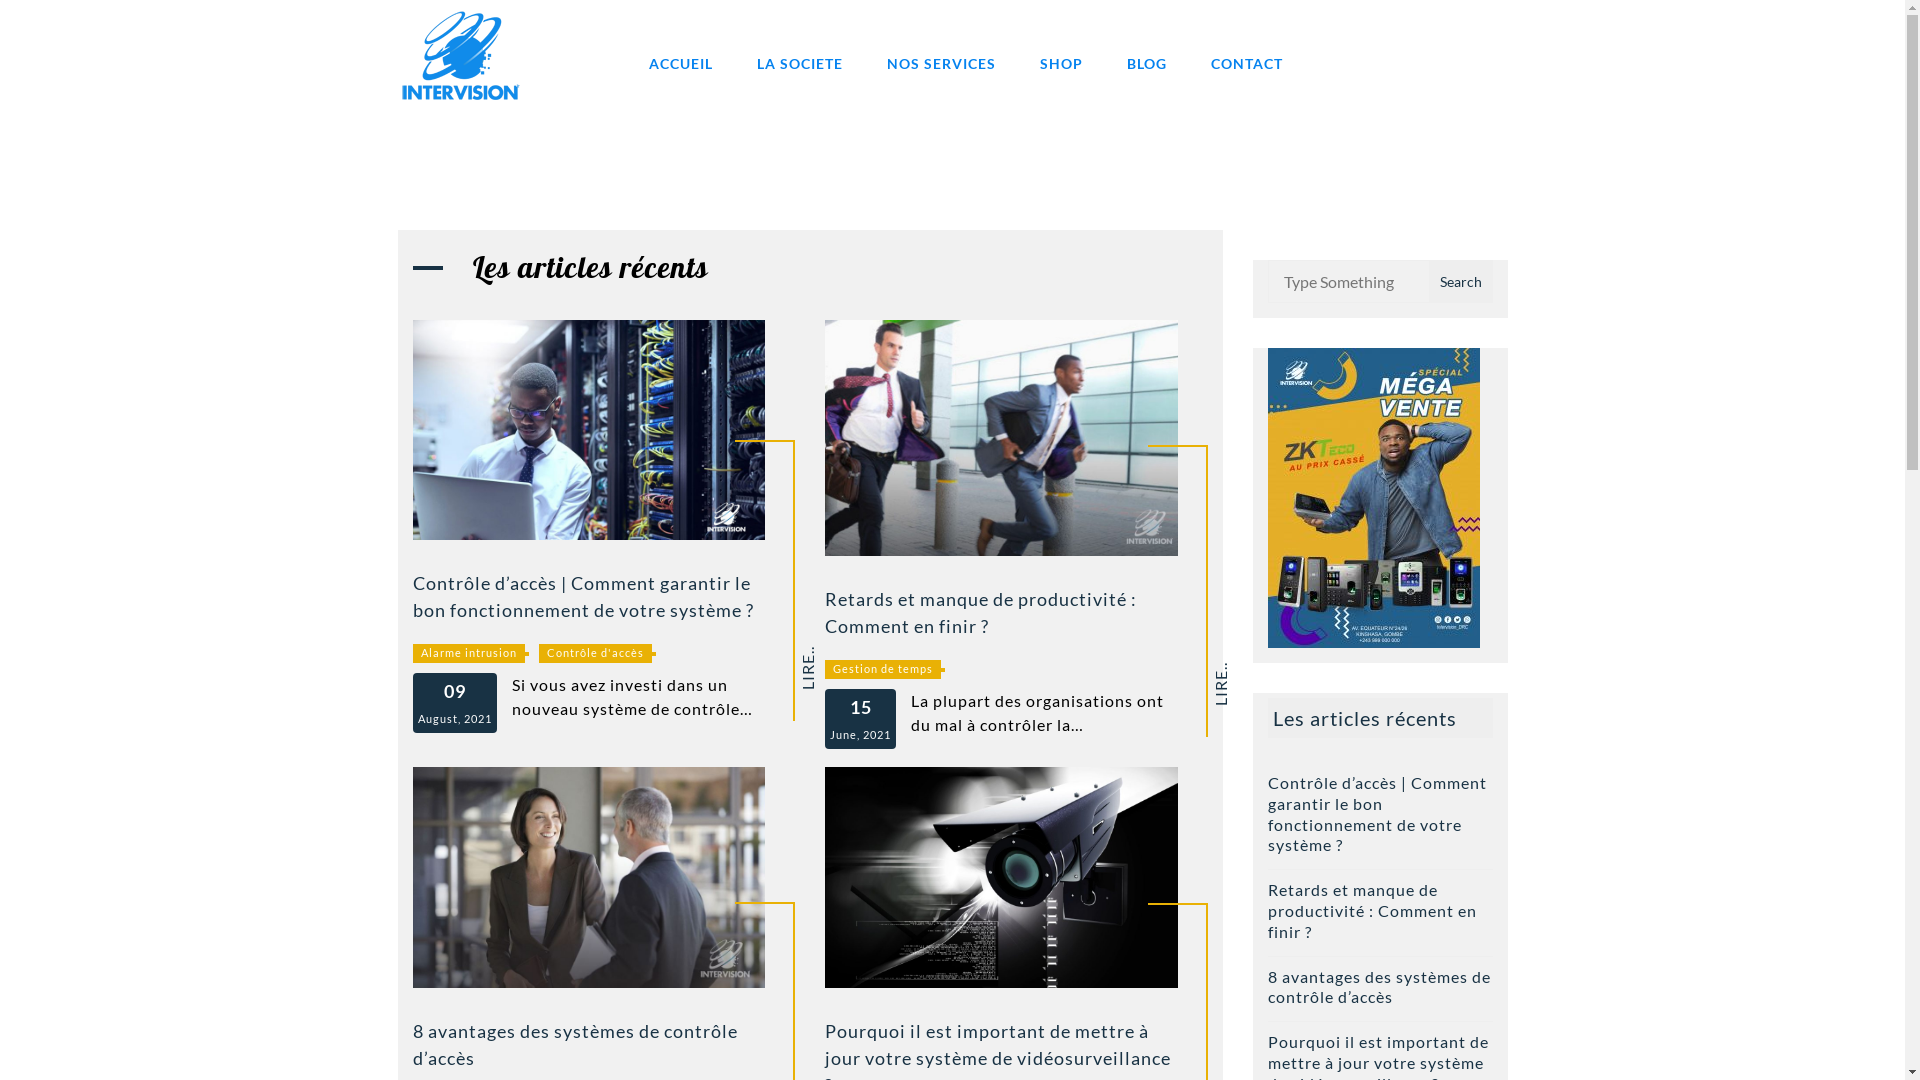 The height and width of the screenshot is (1080, 1920). Describe the element at coordinates (940, 64) in the screenshot. I see `NOS SERVICES` at that location.